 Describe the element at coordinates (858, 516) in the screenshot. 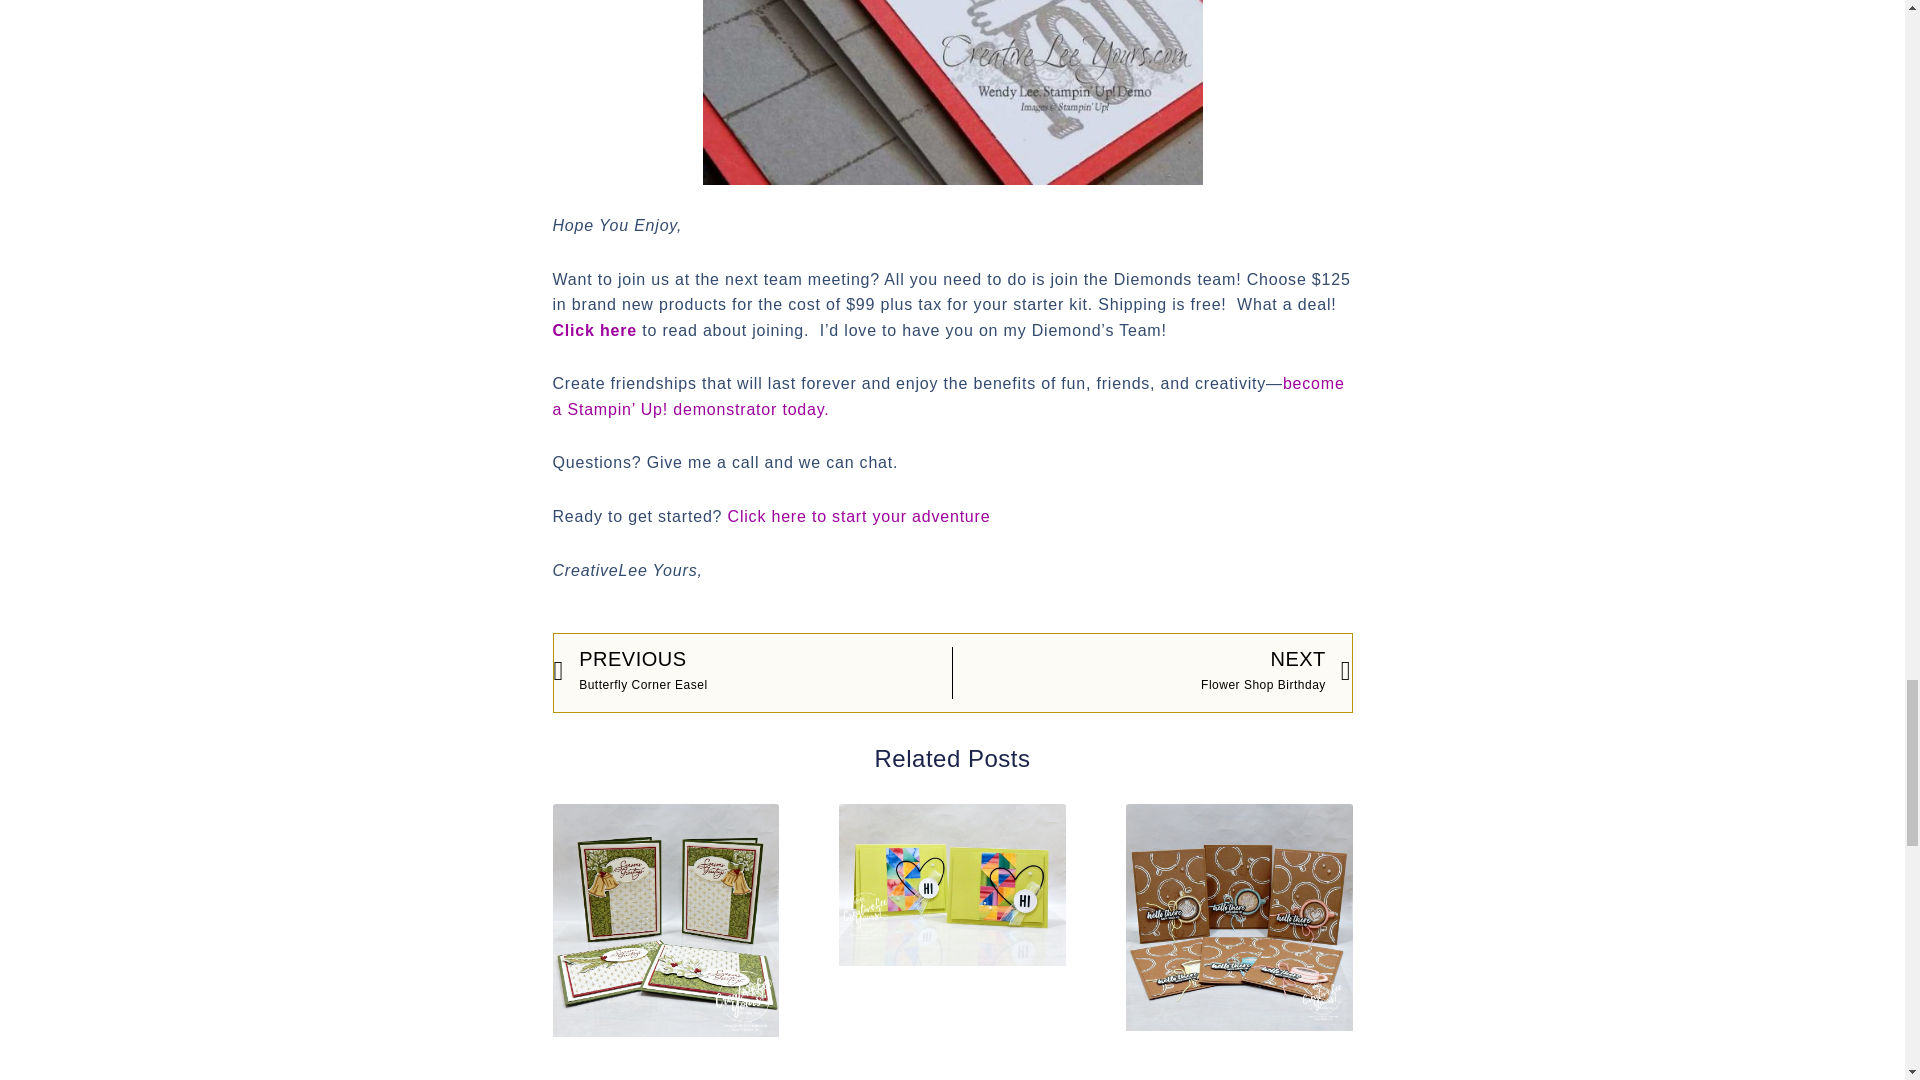

I see `Click here to start your adventure` at that location.